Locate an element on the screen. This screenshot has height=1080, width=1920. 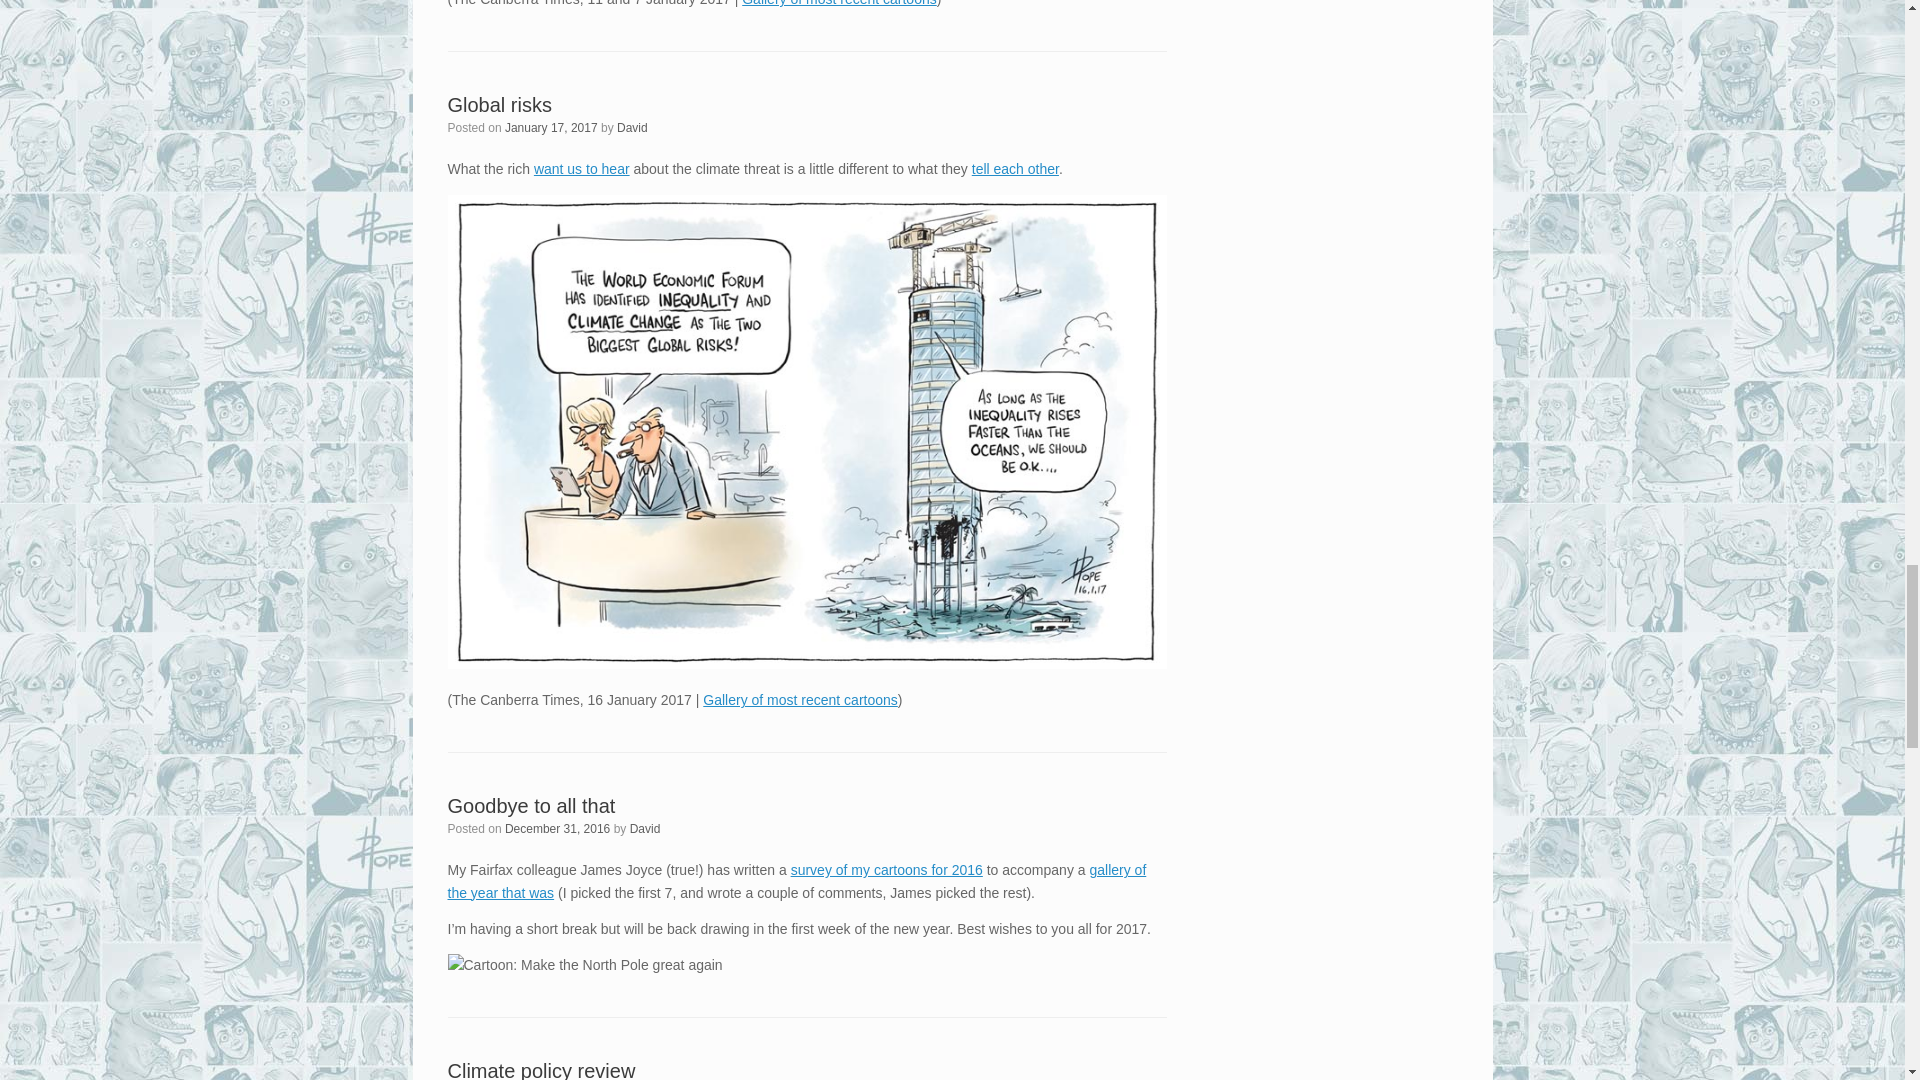
David is located at coordinates (632, 128).